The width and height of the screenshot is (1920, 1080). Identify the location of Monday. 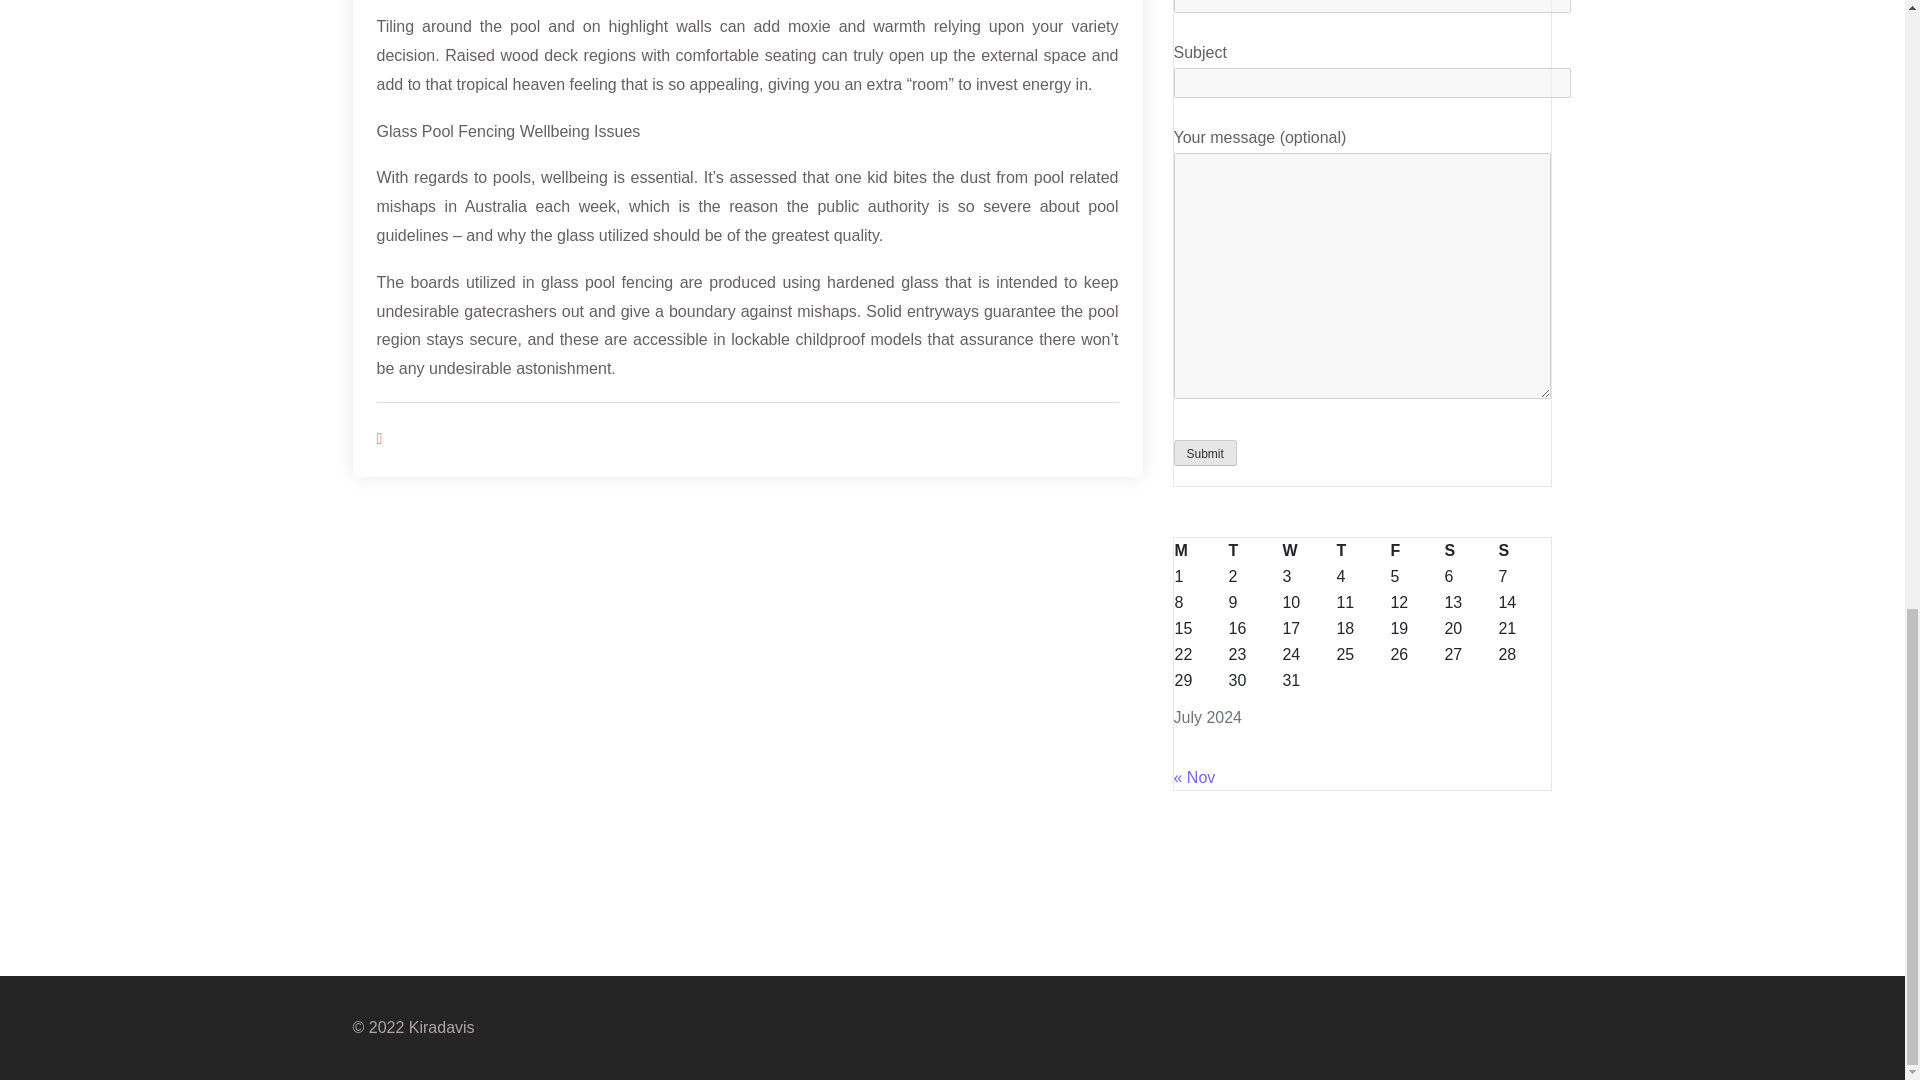
(1200, 550).